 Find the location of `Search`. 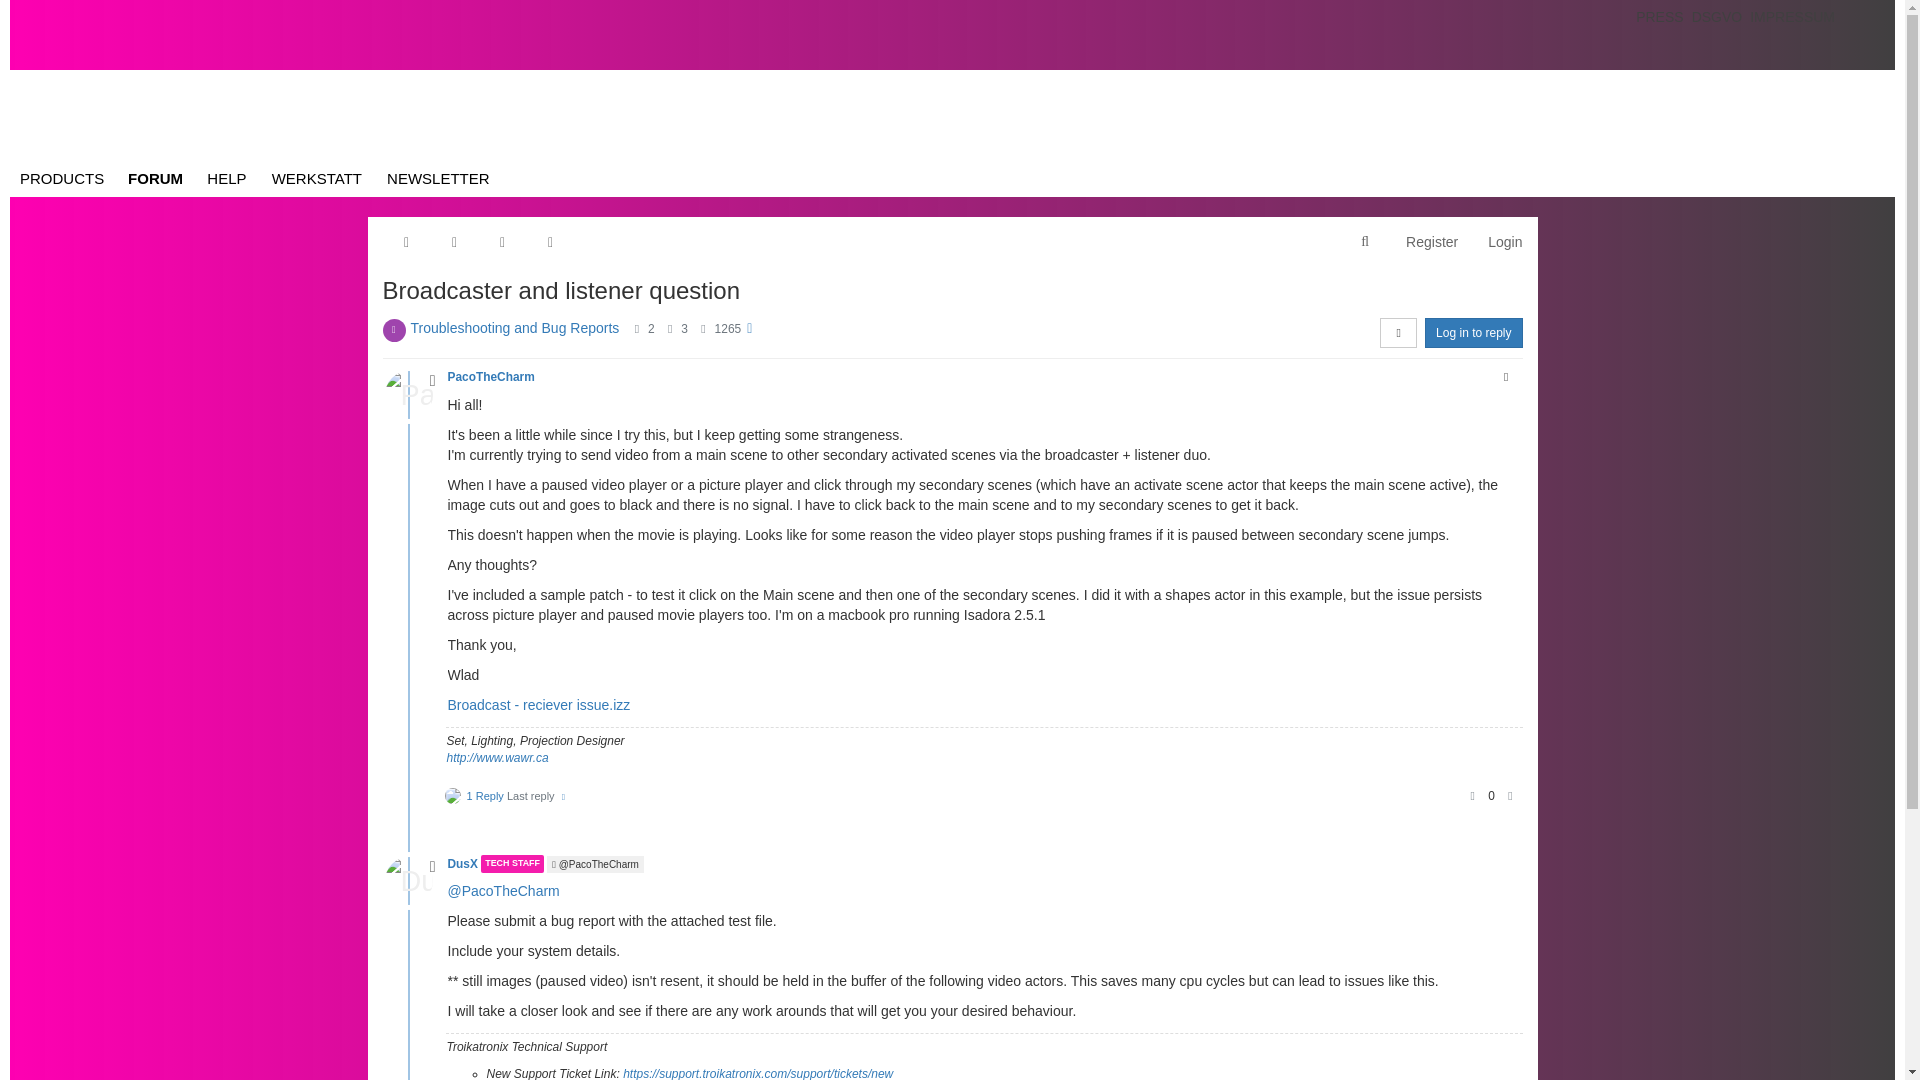

Search is located at coordinates (1364, 242).